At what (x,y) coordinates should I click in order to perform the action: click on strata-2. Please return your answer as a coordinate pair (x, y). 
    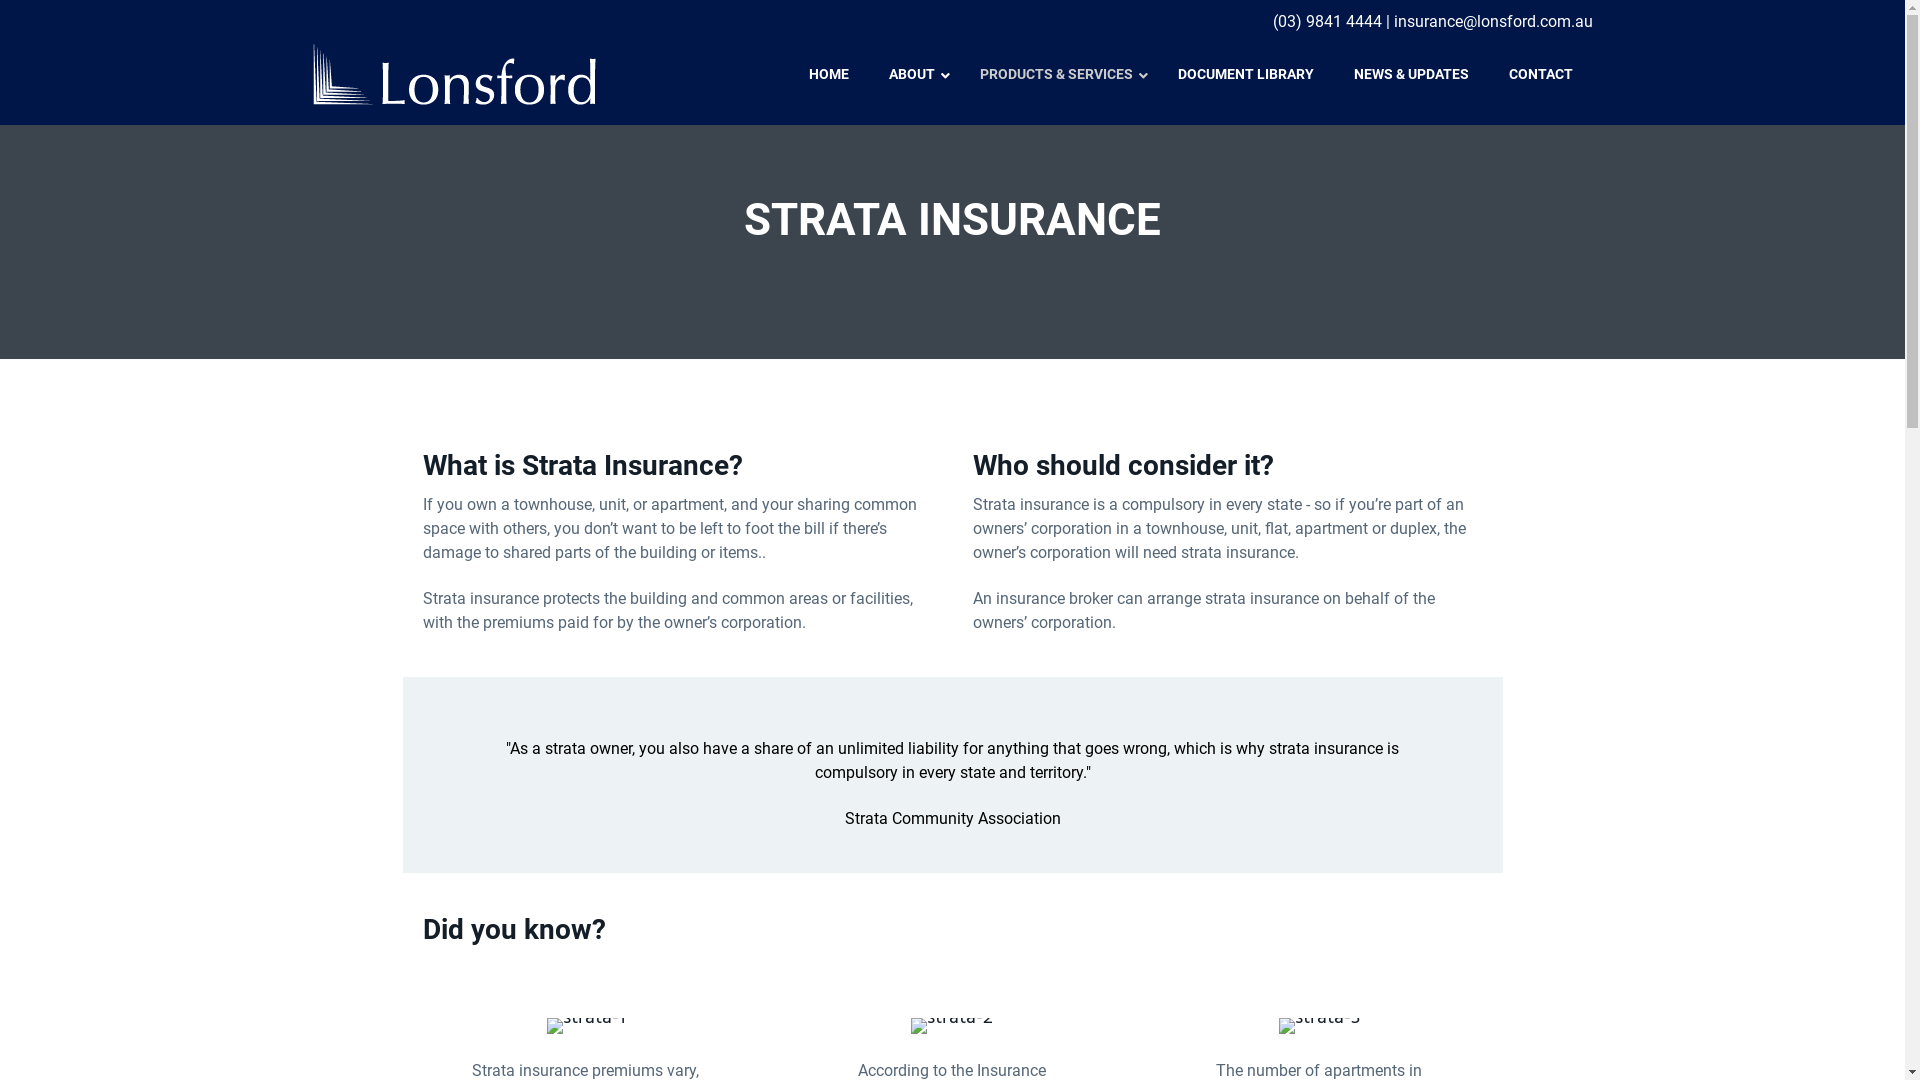
    Looking at the image, I should click on (952, 1026).